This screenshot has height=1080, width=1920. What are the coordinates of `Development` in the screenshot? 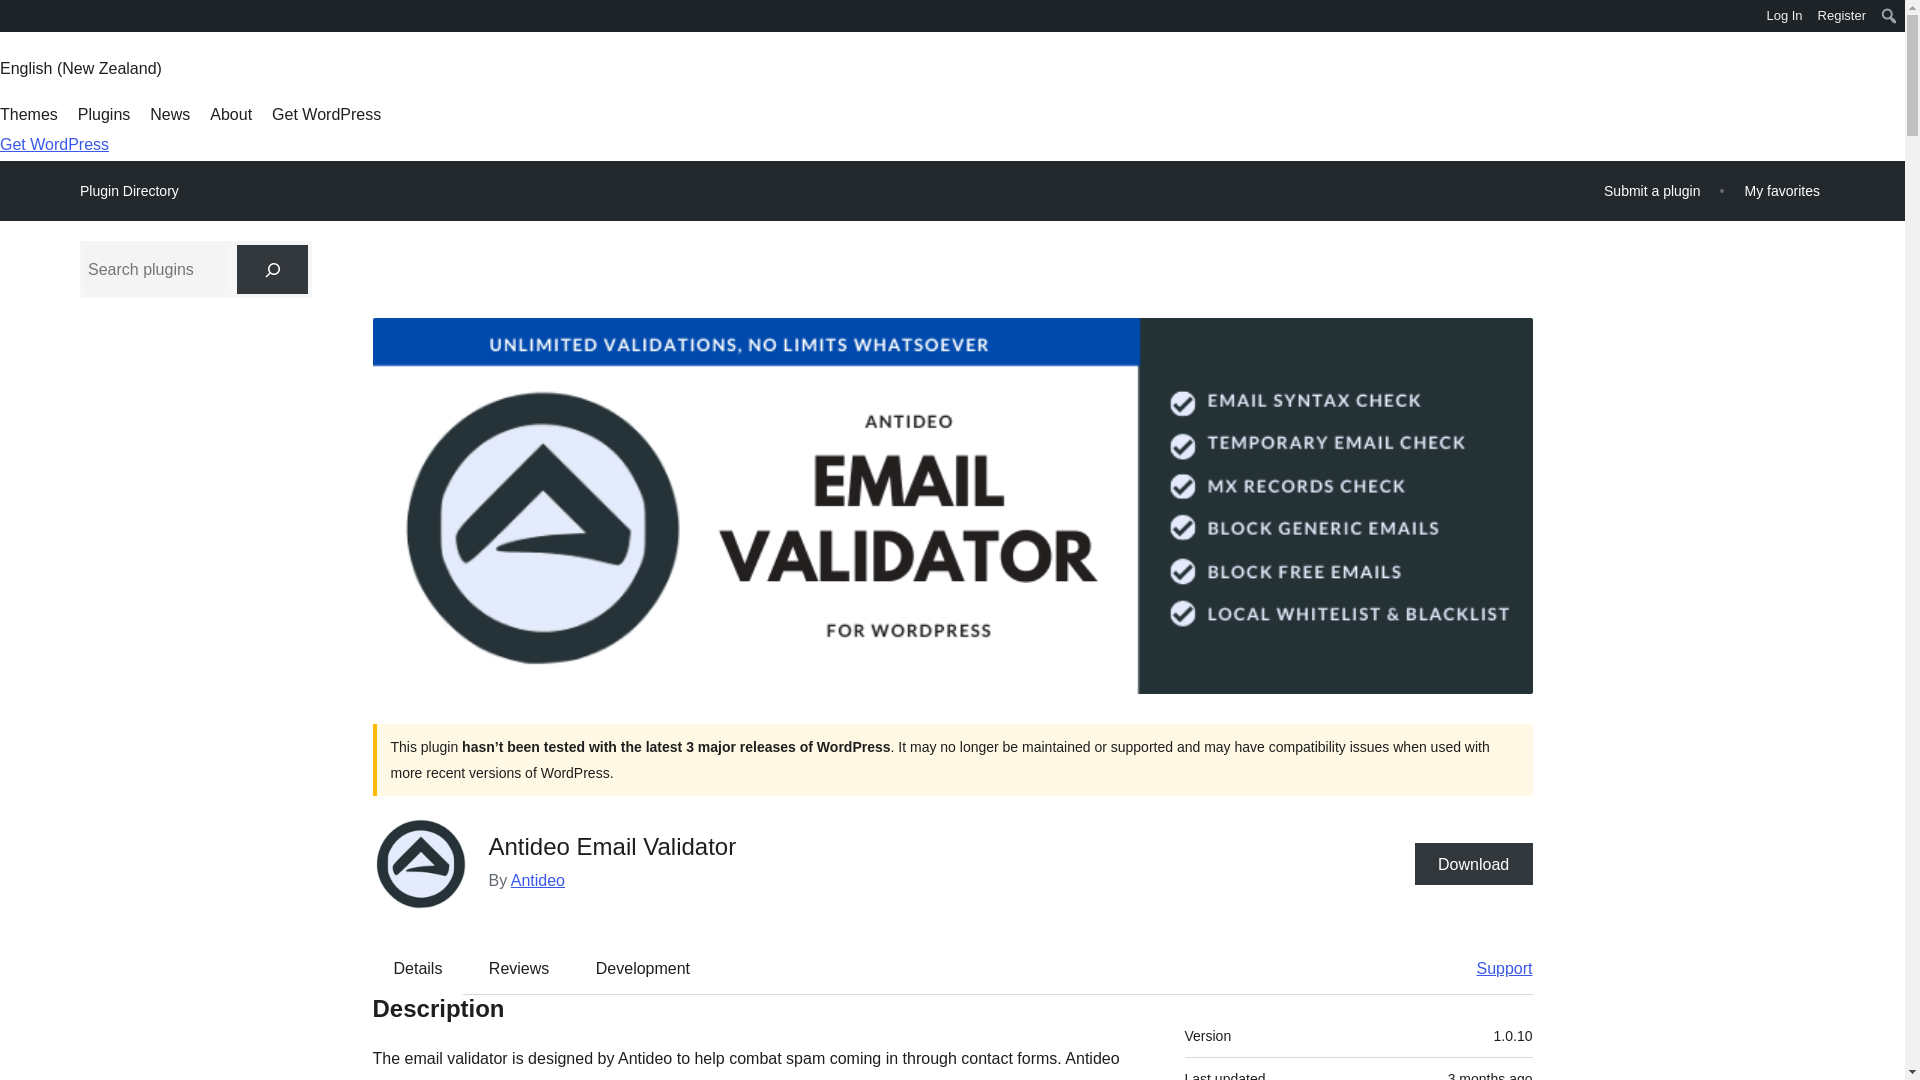 It's located at (643, 967).